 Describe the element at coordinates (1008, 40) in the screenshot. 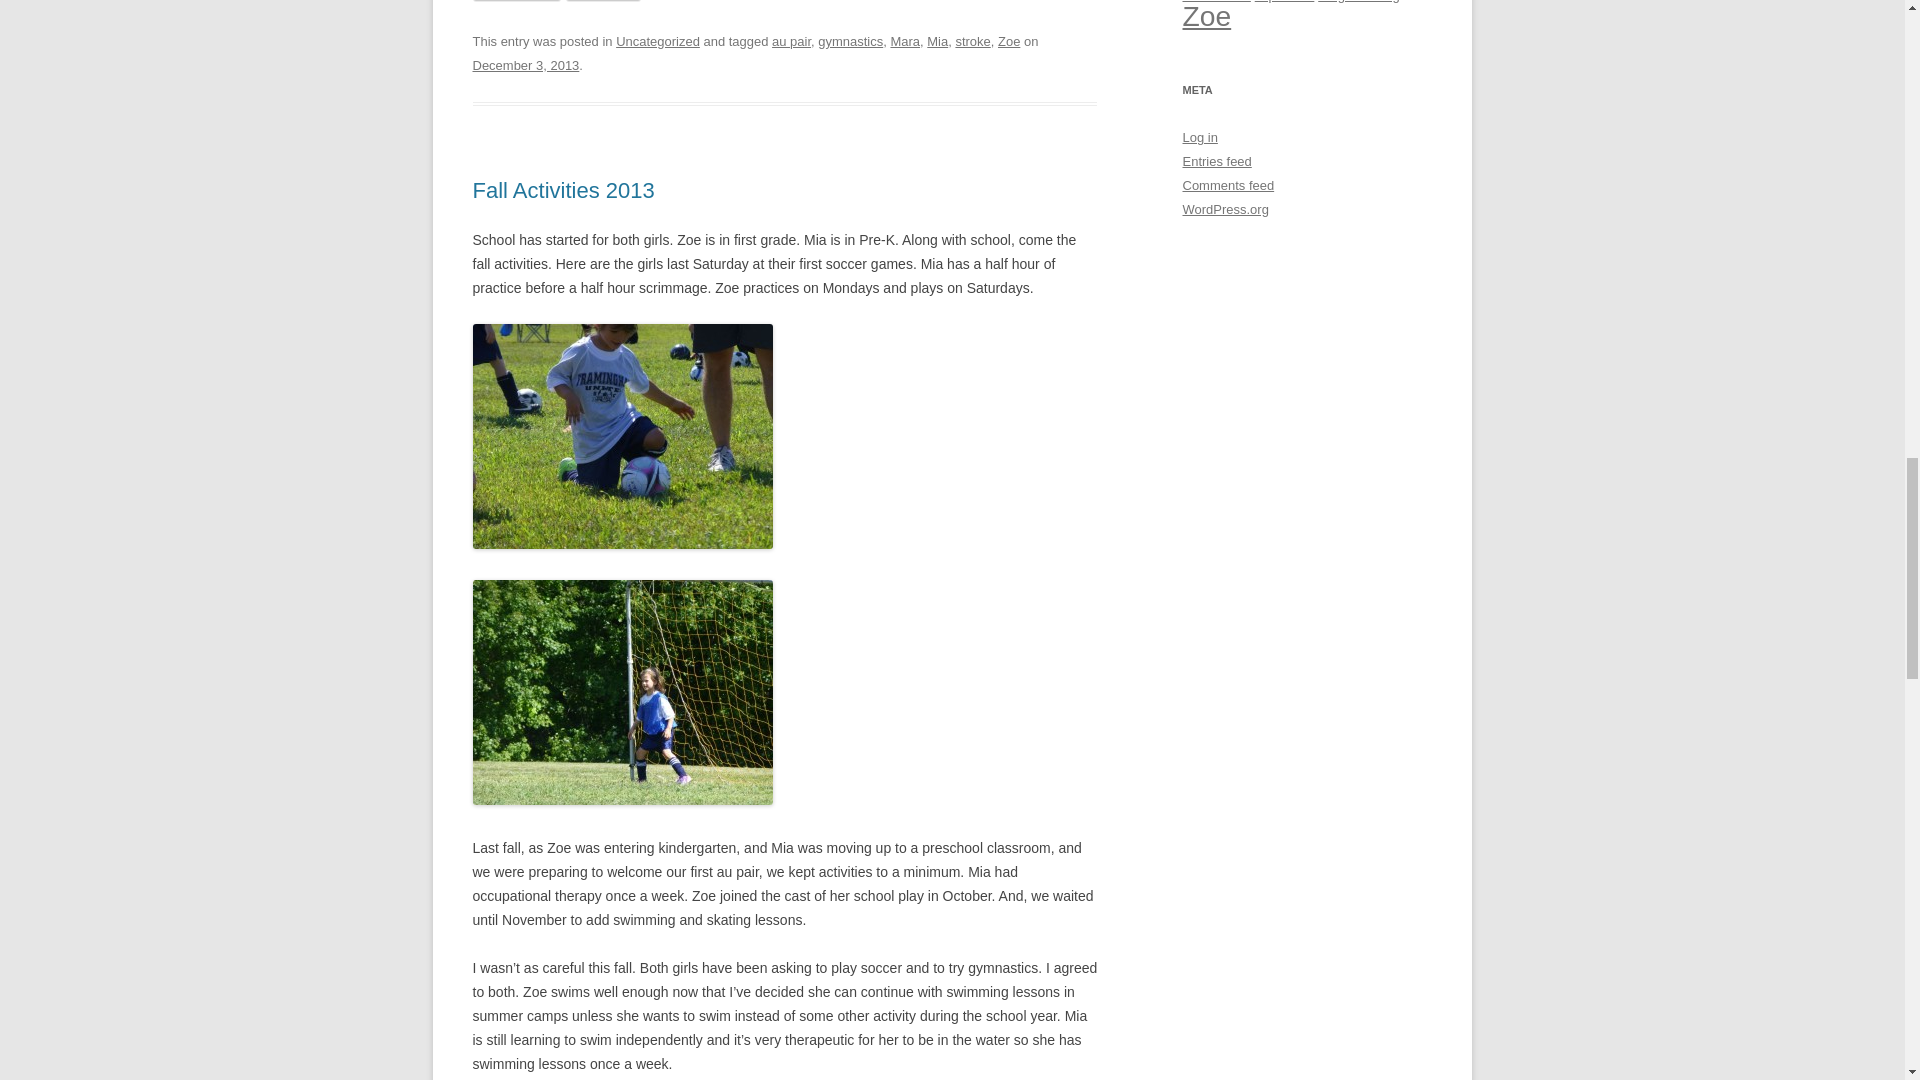

I see `Zoe` at that location.